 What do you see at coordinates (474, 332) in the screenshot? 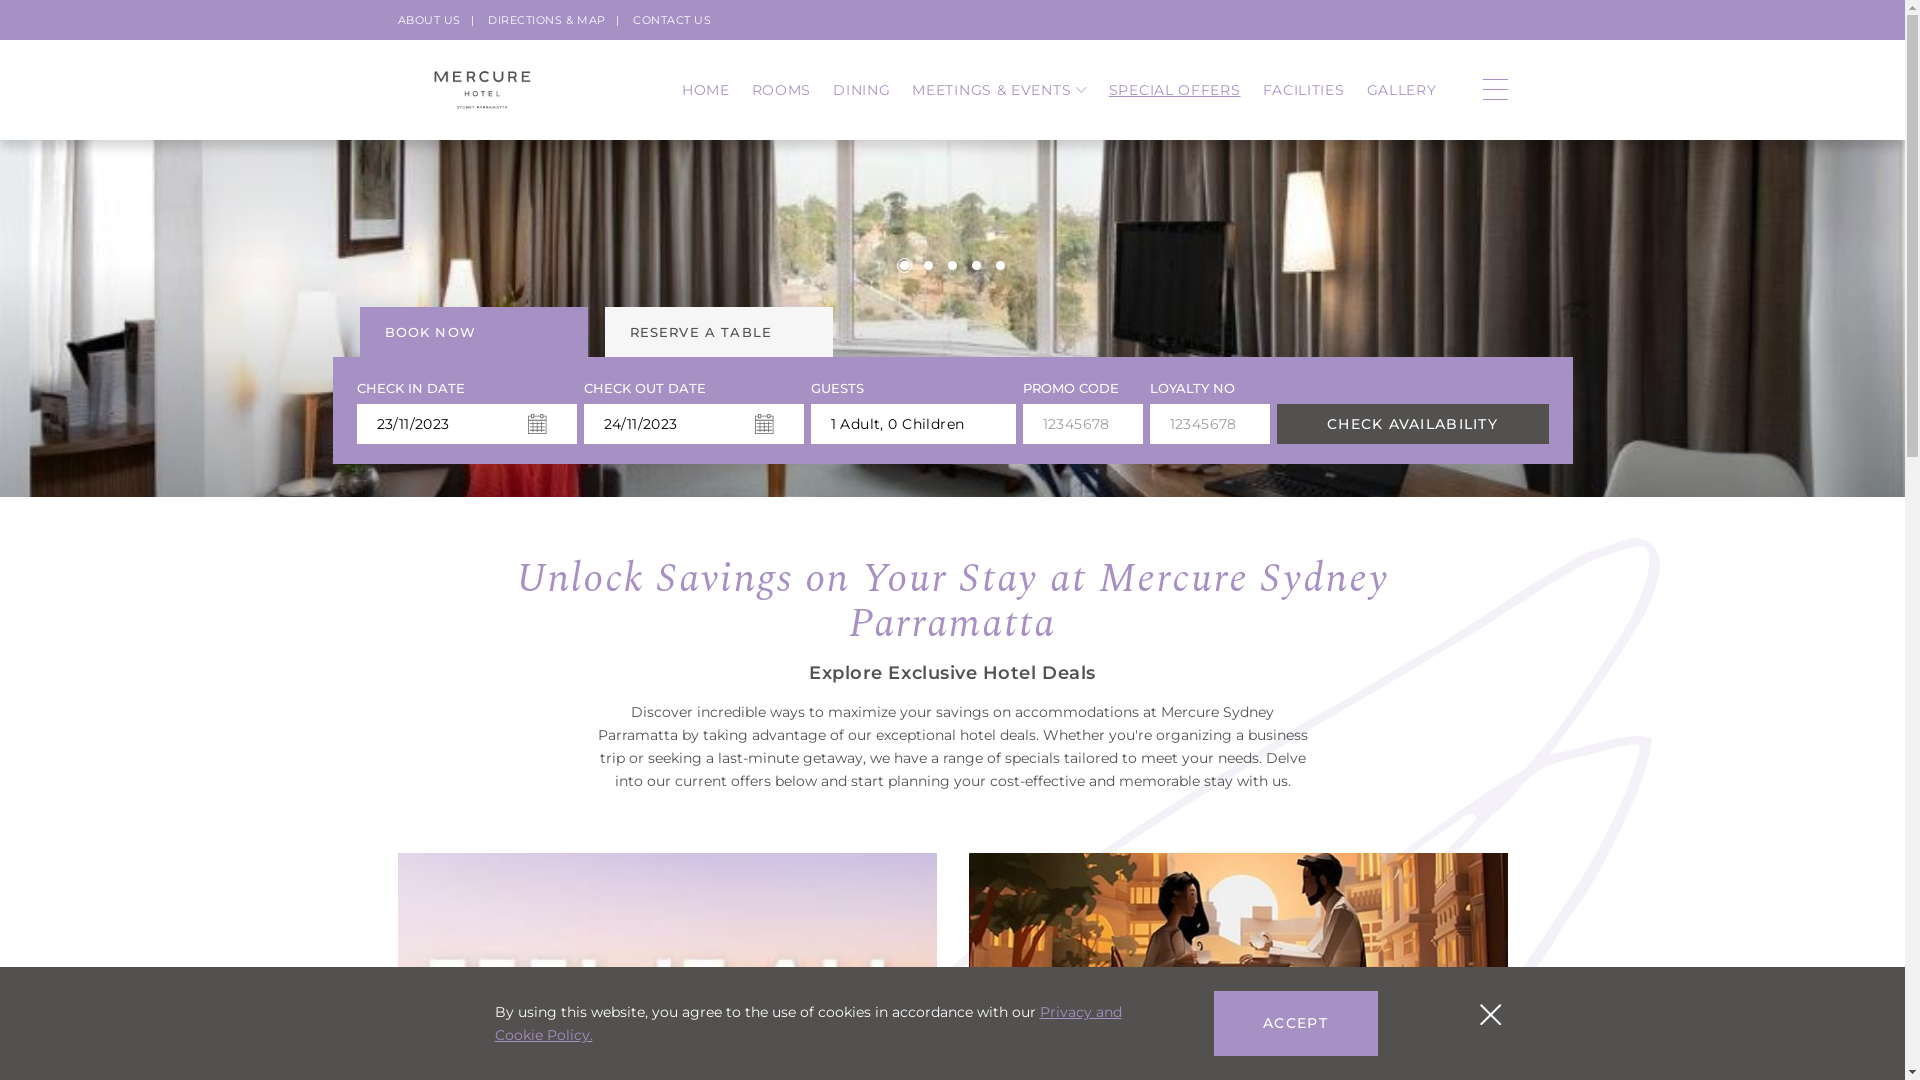
I see `BOOK NOW` at bounding box center [474, 332].